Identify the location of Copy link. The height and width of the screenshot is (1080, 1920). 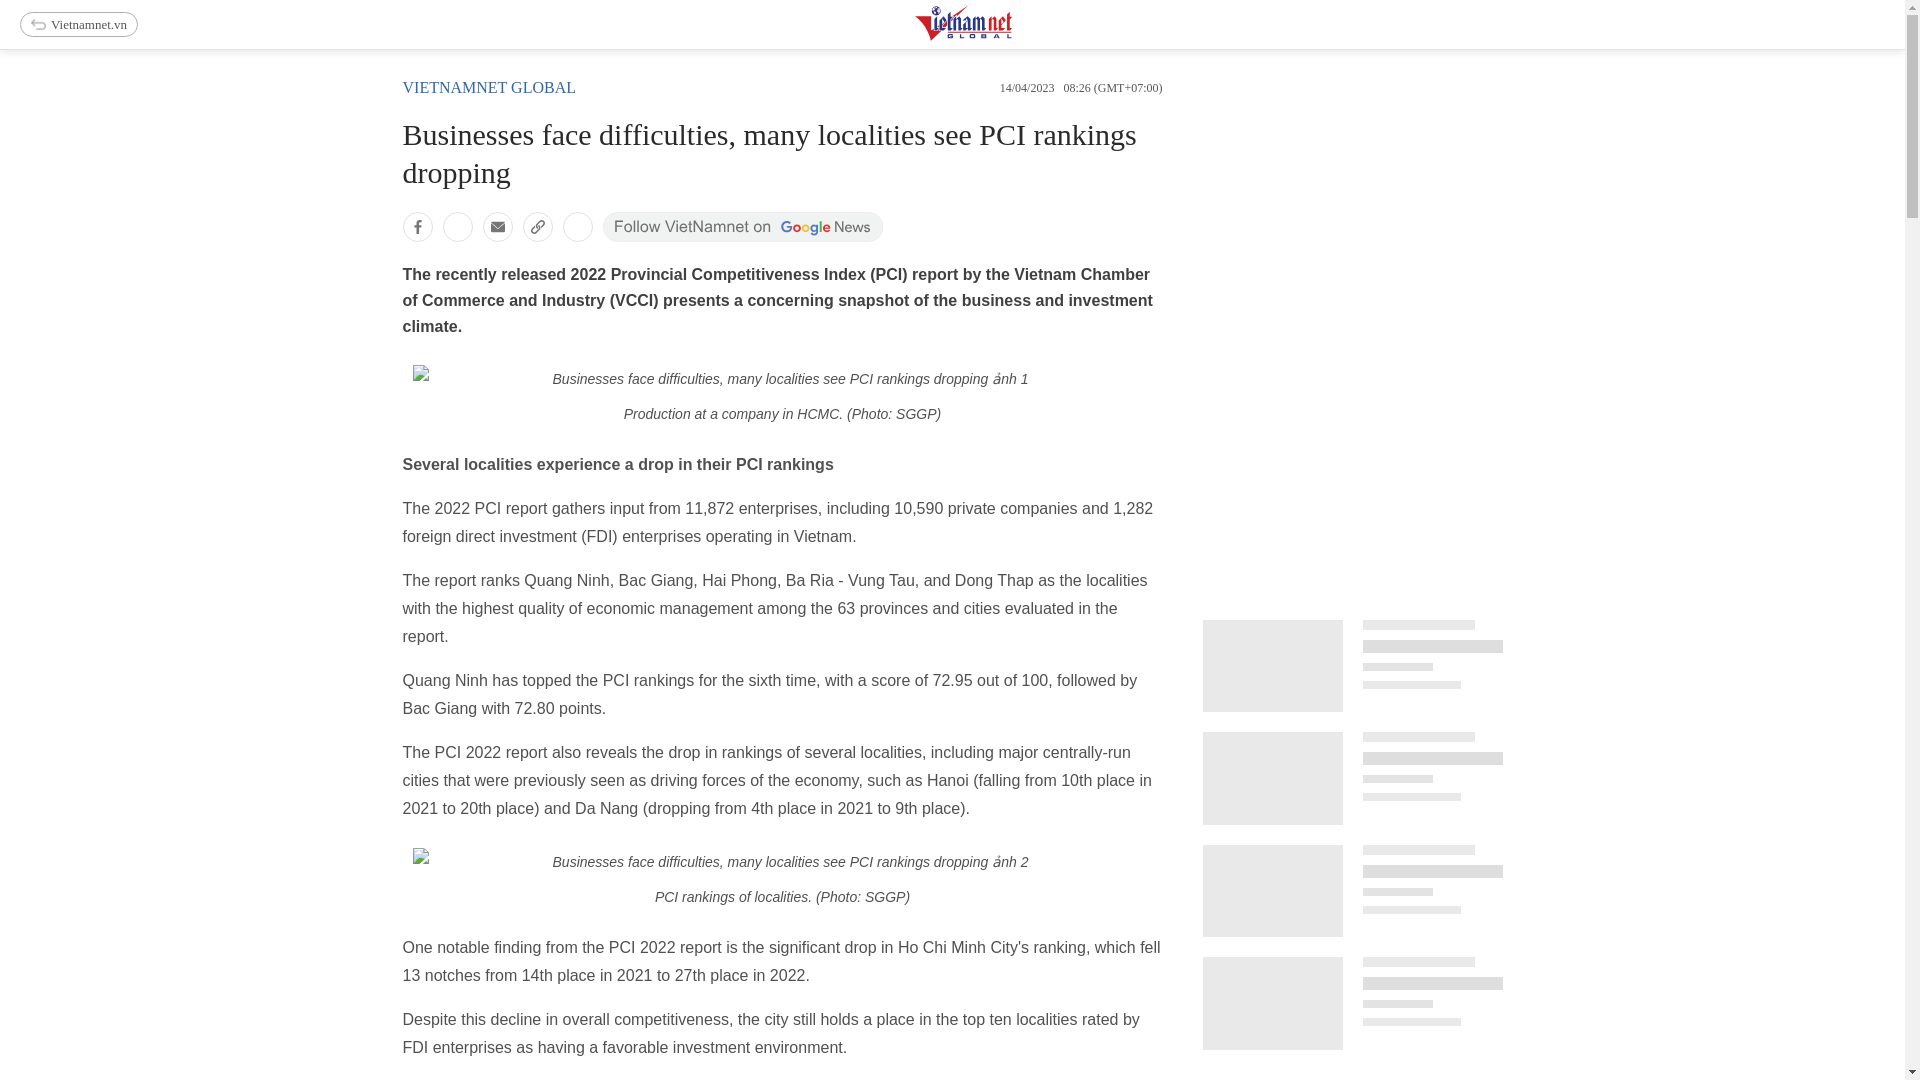
(537, 226).